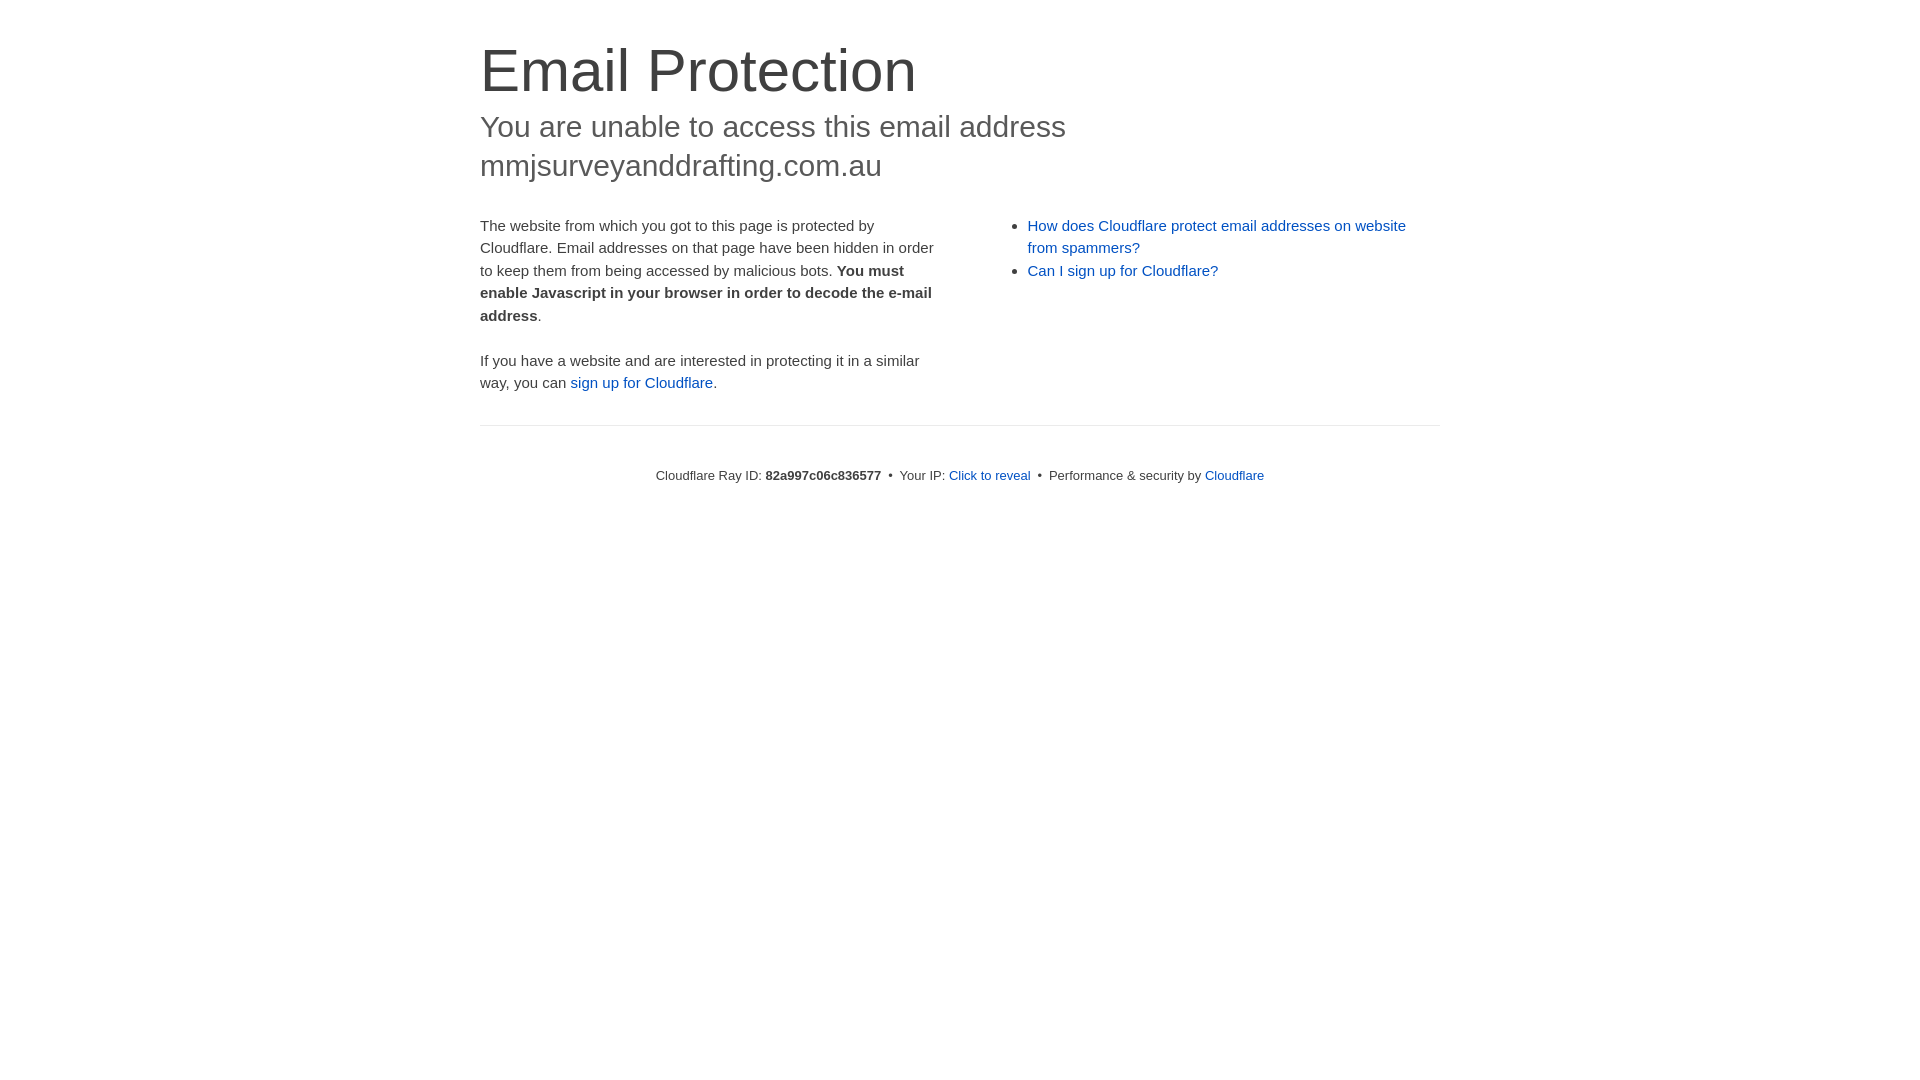 The height and width of the screenshot is (1080, 1920). Describe the element at coordinates (1124, 270) in the screenshot. I see `Can I sign up for Cloudflare?` at that location.